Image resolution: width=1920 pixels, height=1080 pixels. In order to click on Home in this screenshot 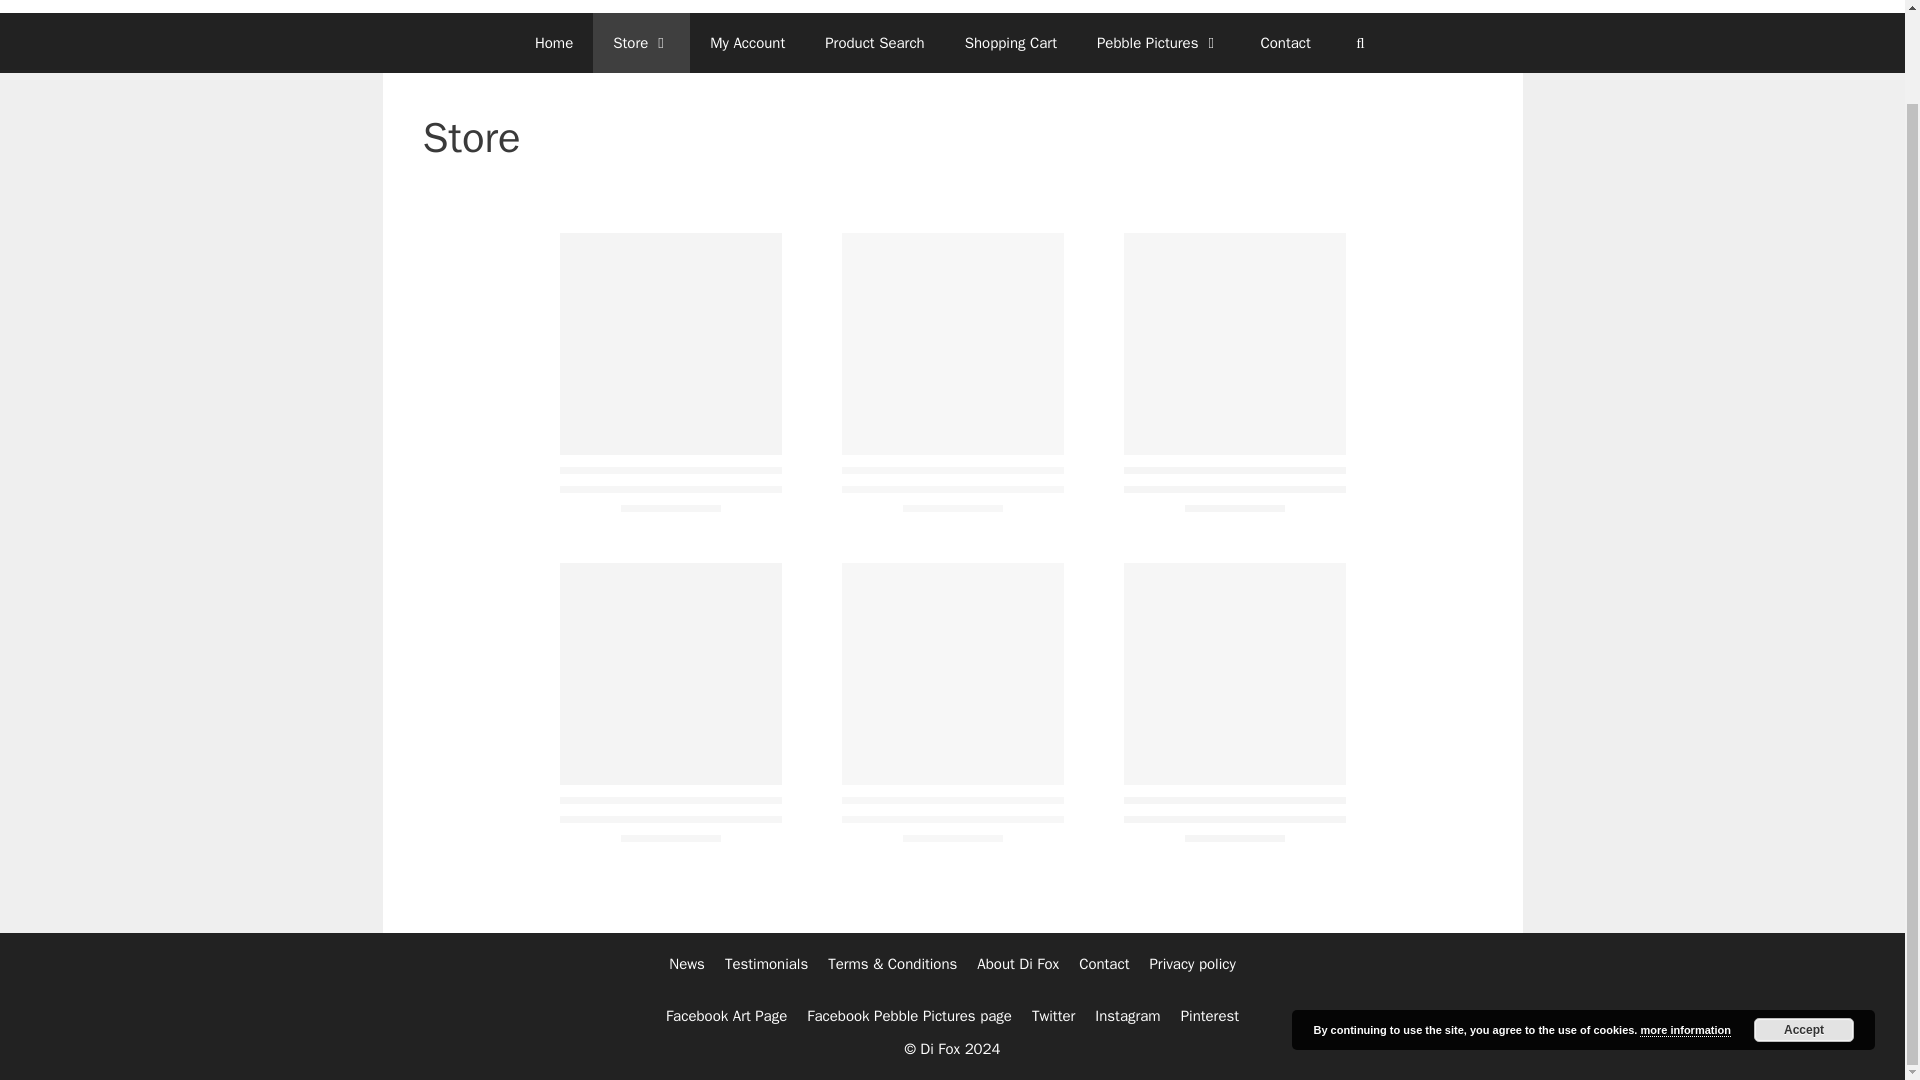, I will do `click(554, 42)`.